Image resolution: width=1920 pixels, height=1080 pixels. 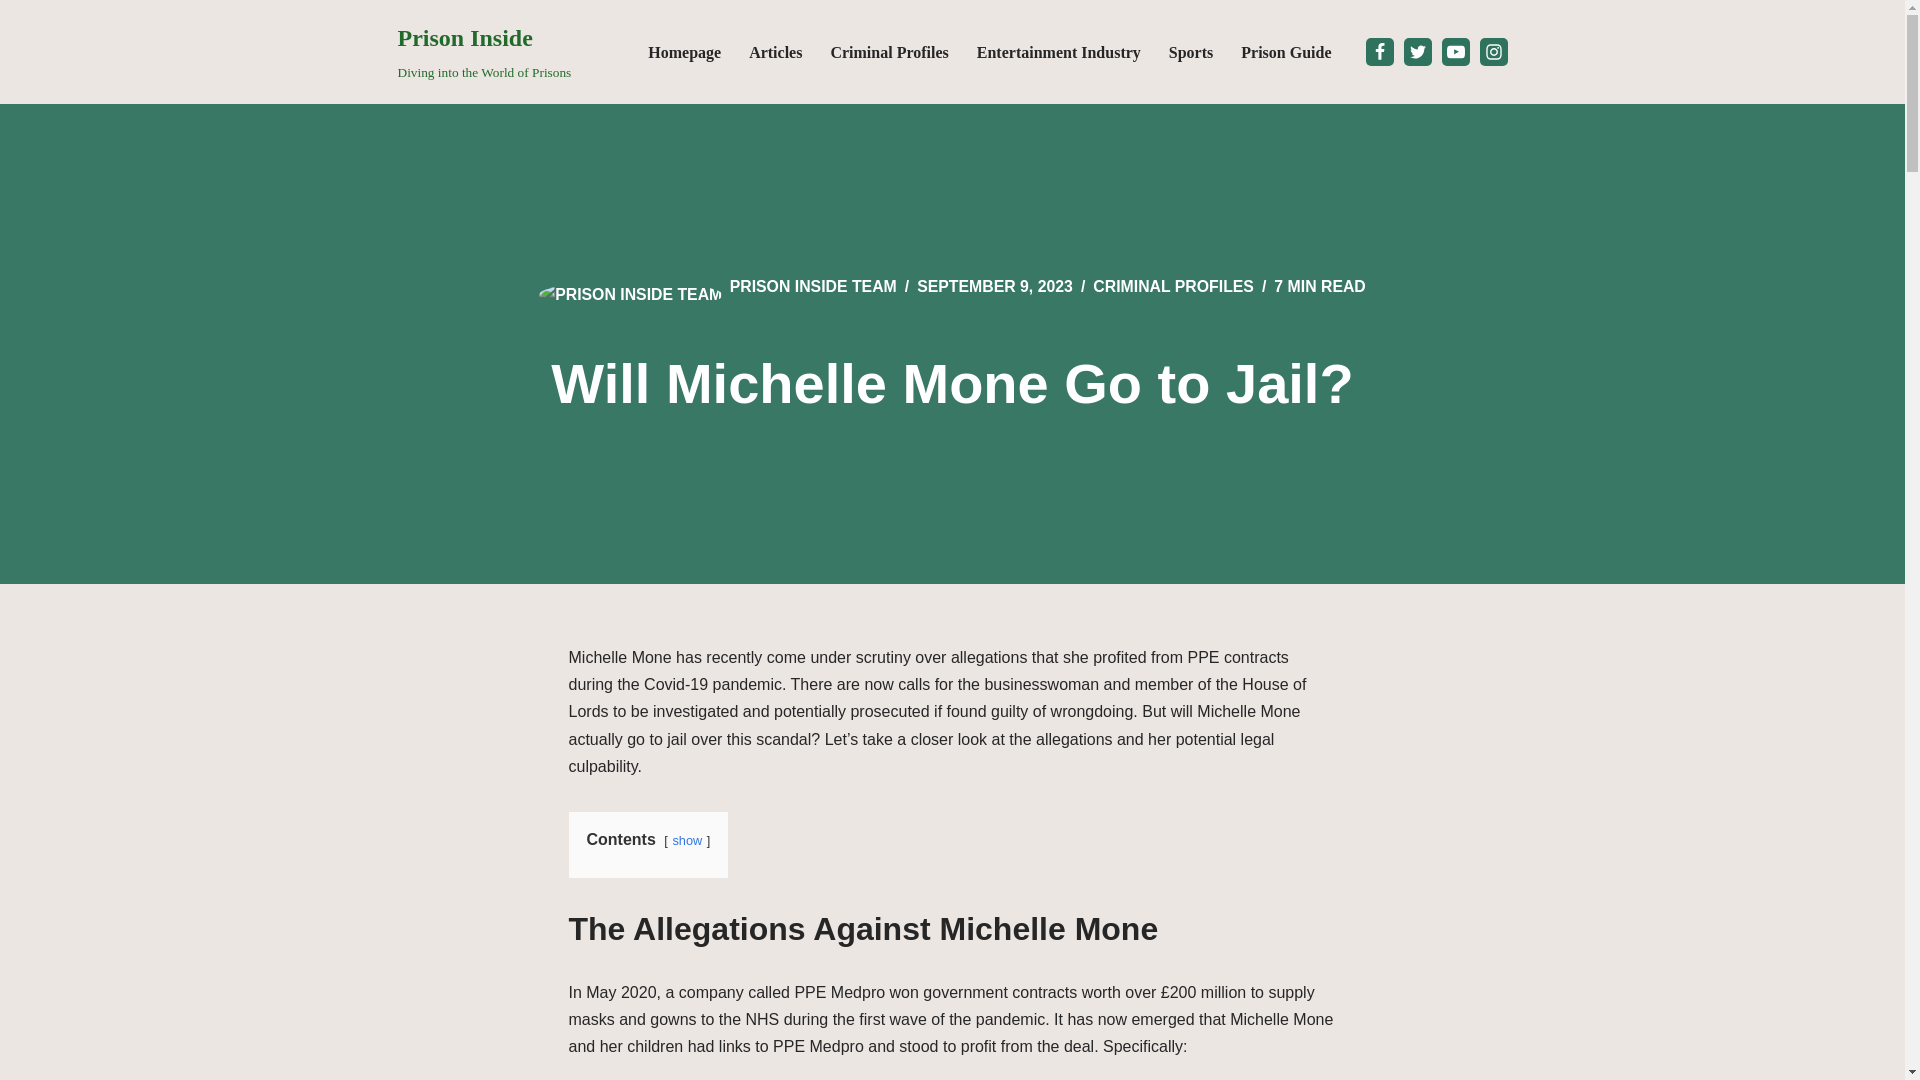 I want to click on Twitter, so click(x=812, y=286).